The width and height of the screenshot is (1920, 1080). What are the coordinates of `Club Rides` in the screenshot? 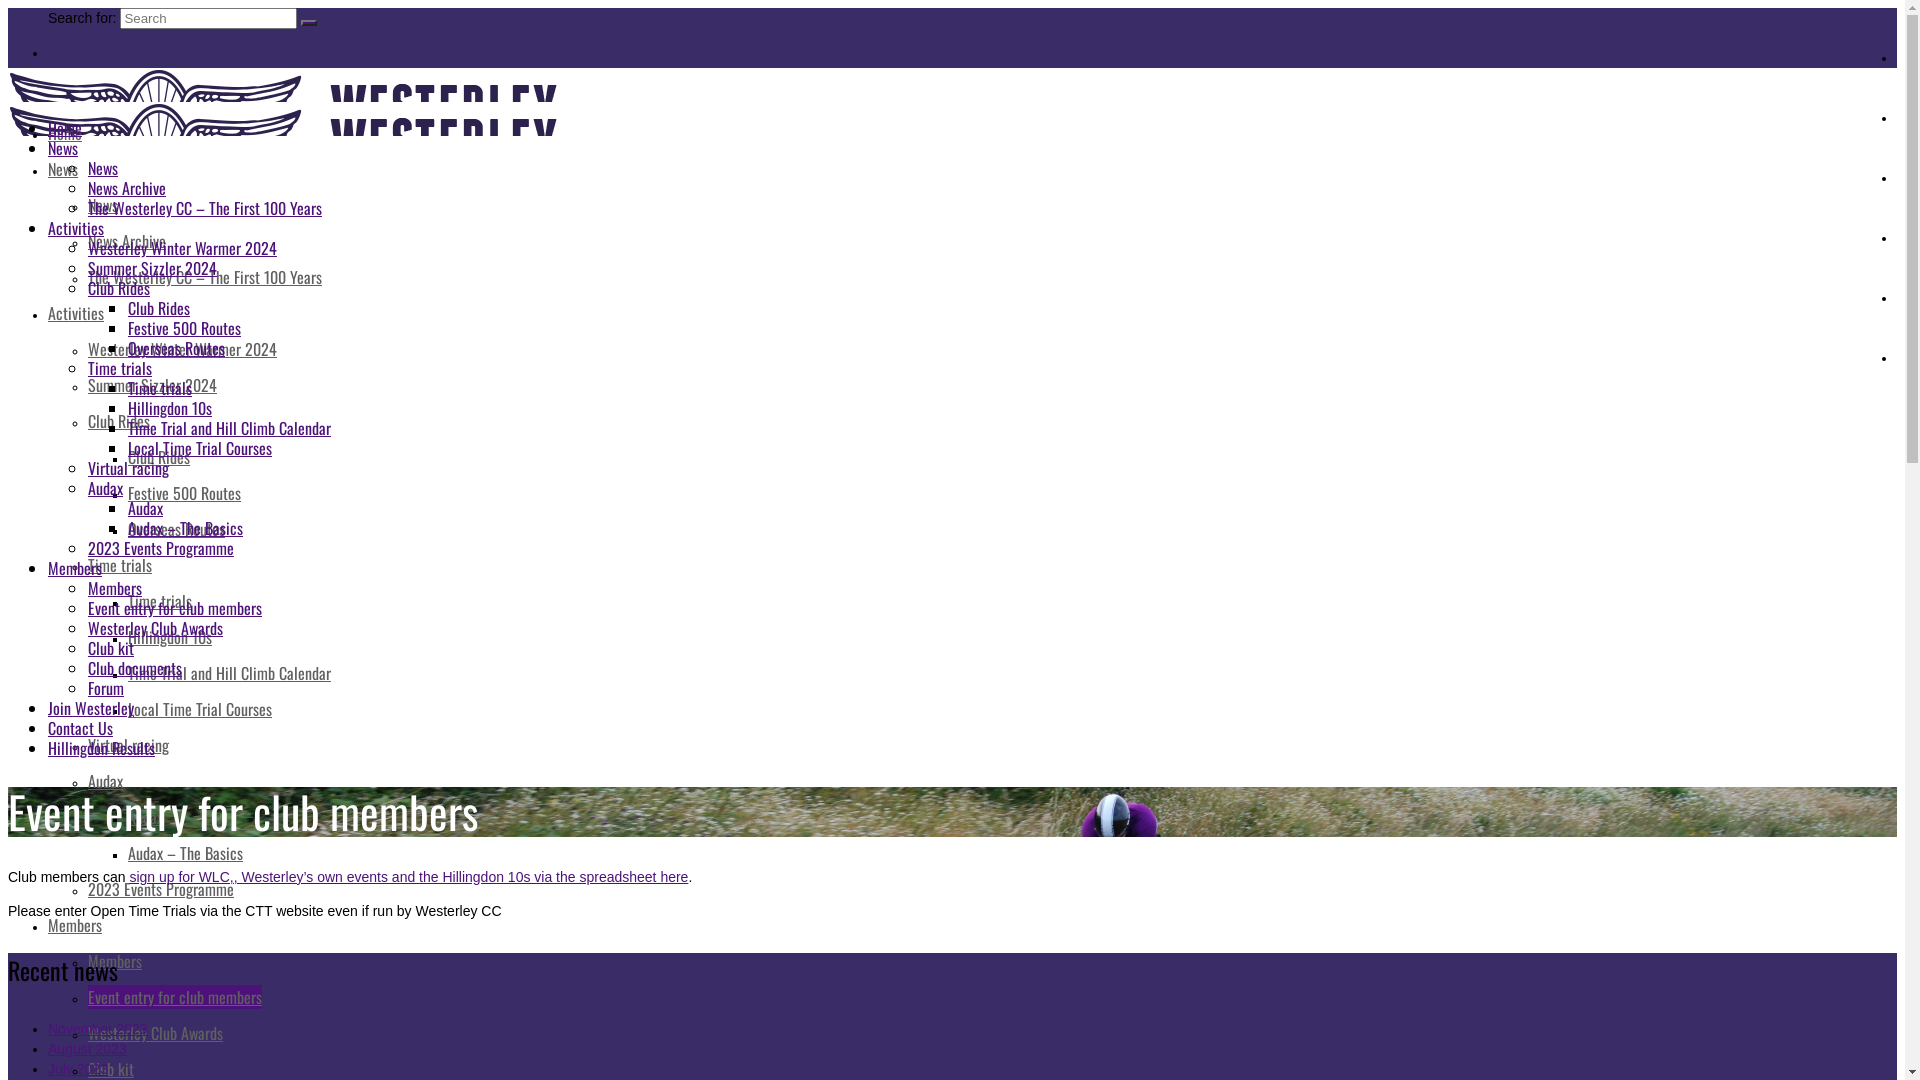 It's located at (119, 421).